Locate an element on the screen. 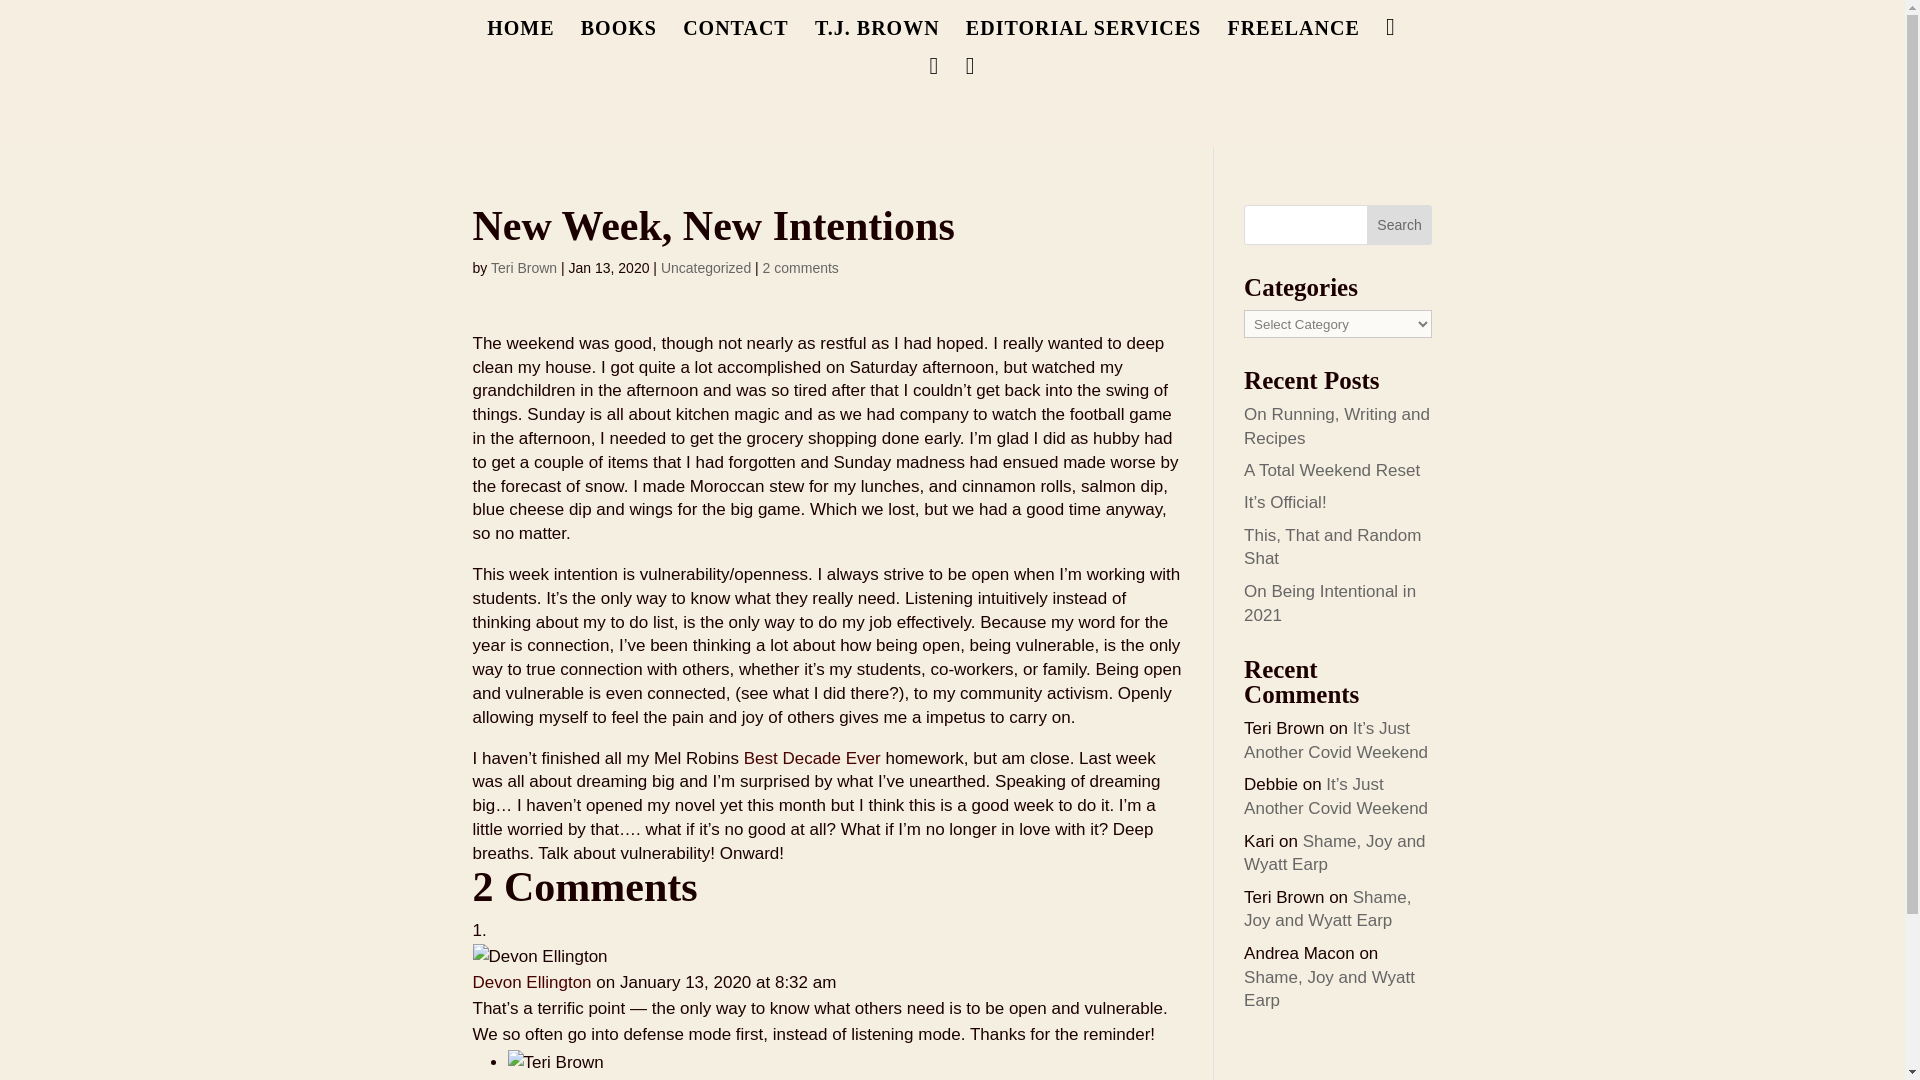 Image resolution: width=1920 pixels, height=1080 pixels. On Running, Writing and Recipes is located at coordinates (1337, 426).